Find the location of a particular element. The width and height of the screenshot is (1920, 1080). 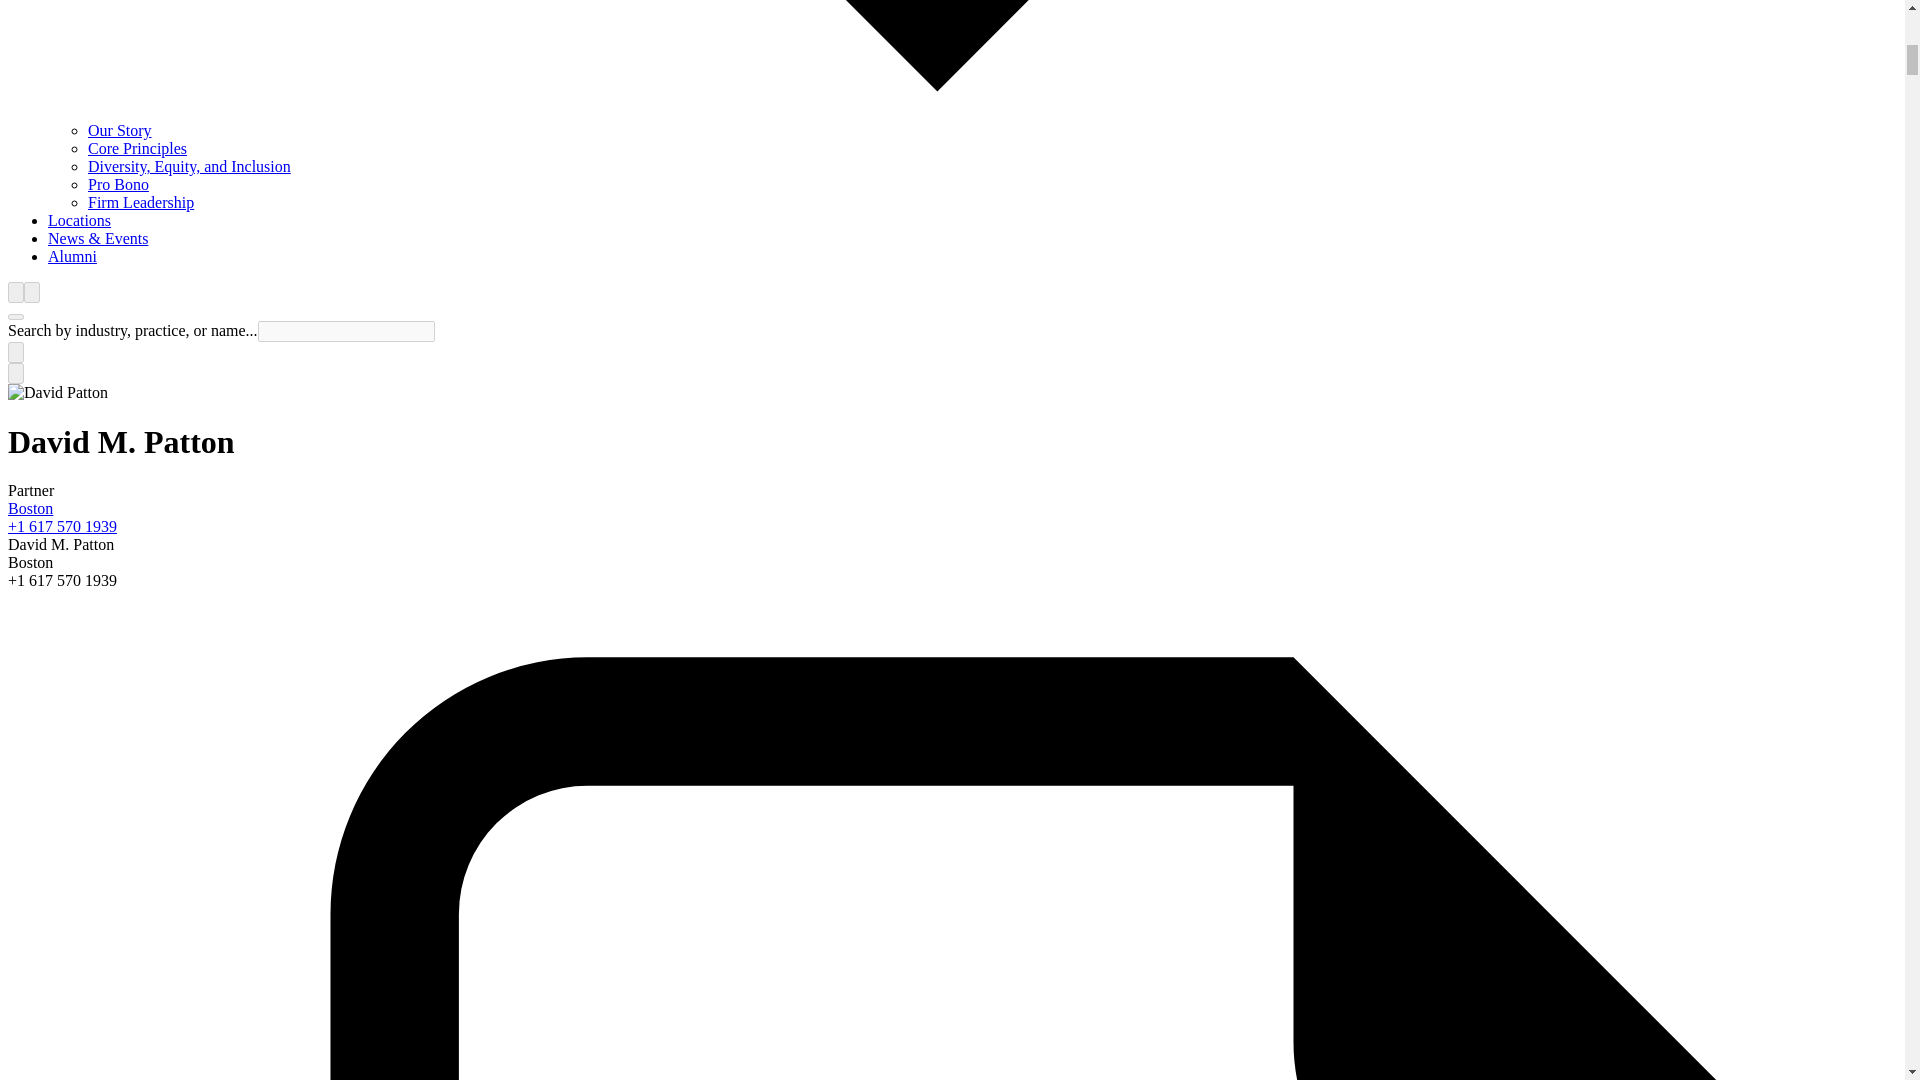

Our Story is located at coordinates (120, 130).